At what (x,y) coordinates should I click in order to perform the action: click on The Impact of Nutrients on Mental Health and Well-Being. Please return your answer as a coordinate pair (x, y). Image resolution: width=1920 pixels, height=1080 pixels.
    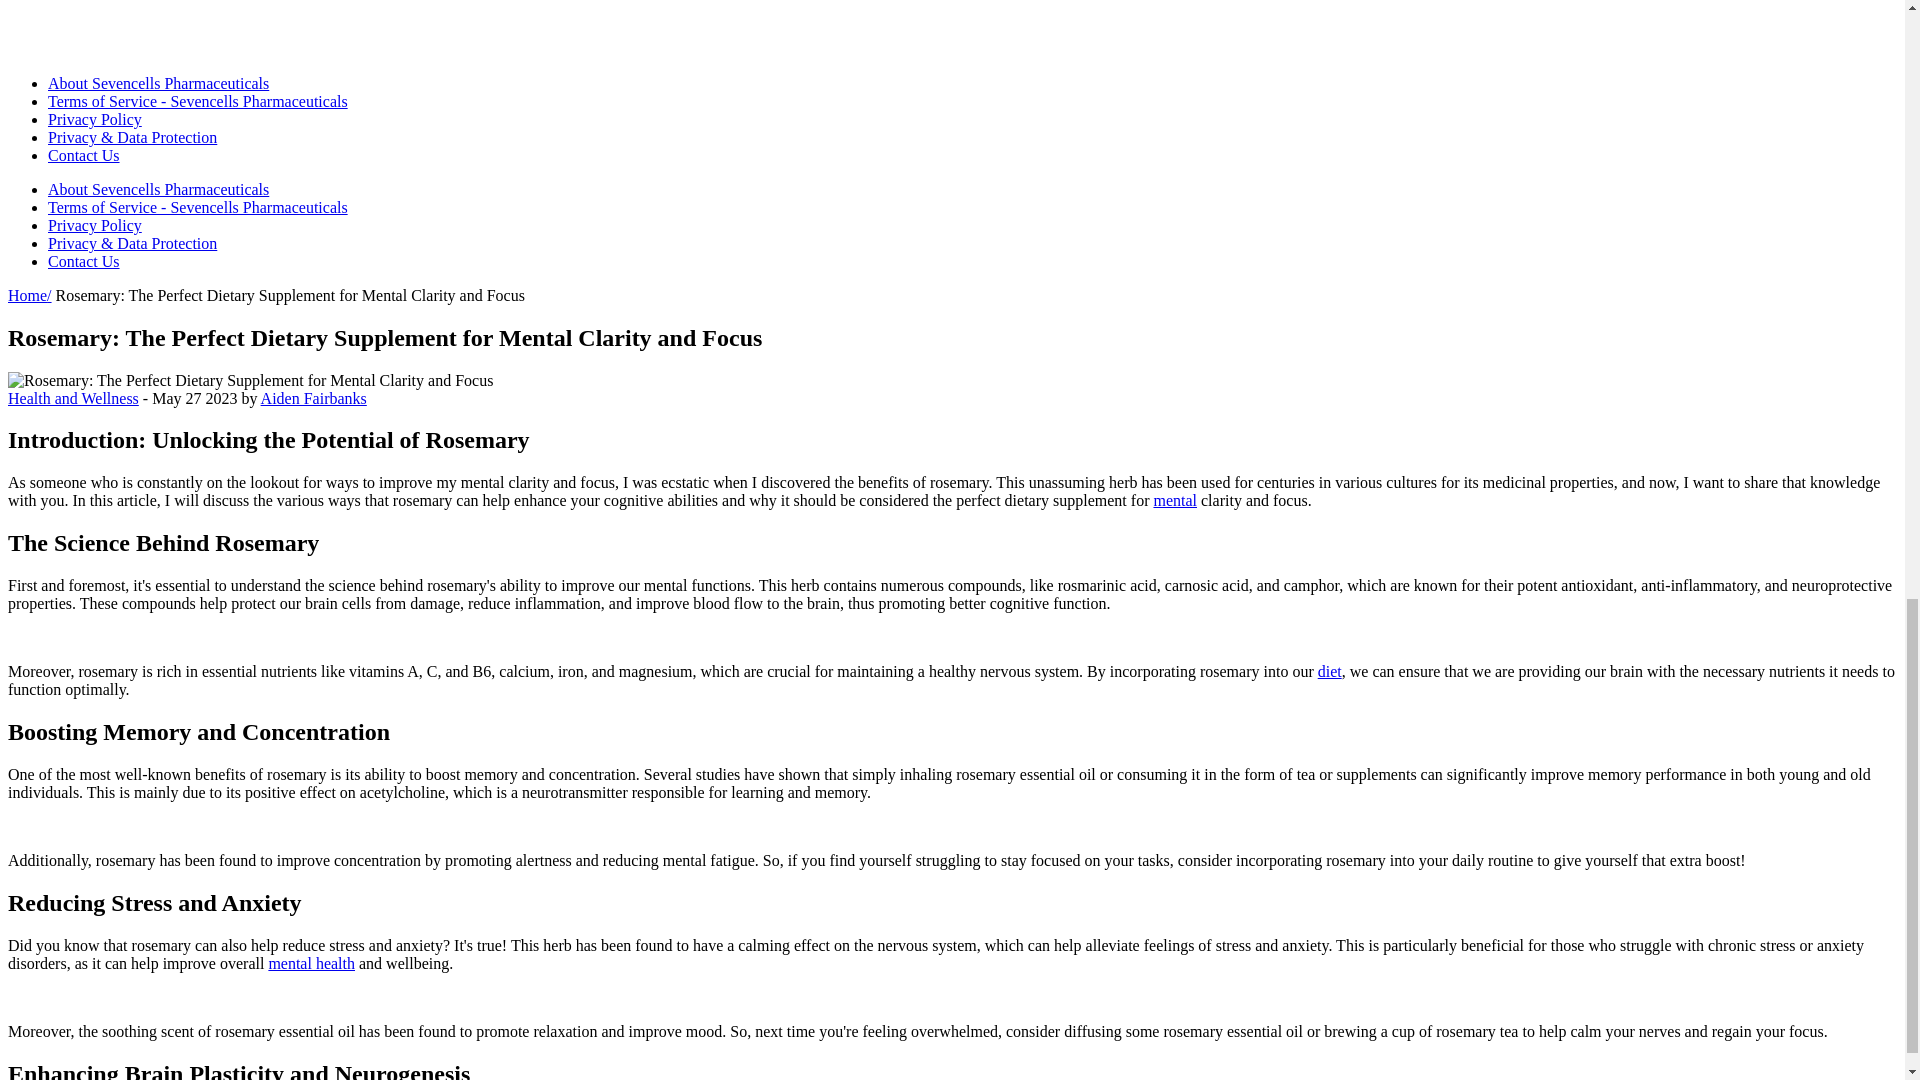
    Looking at the image, I should click on (312, 963).